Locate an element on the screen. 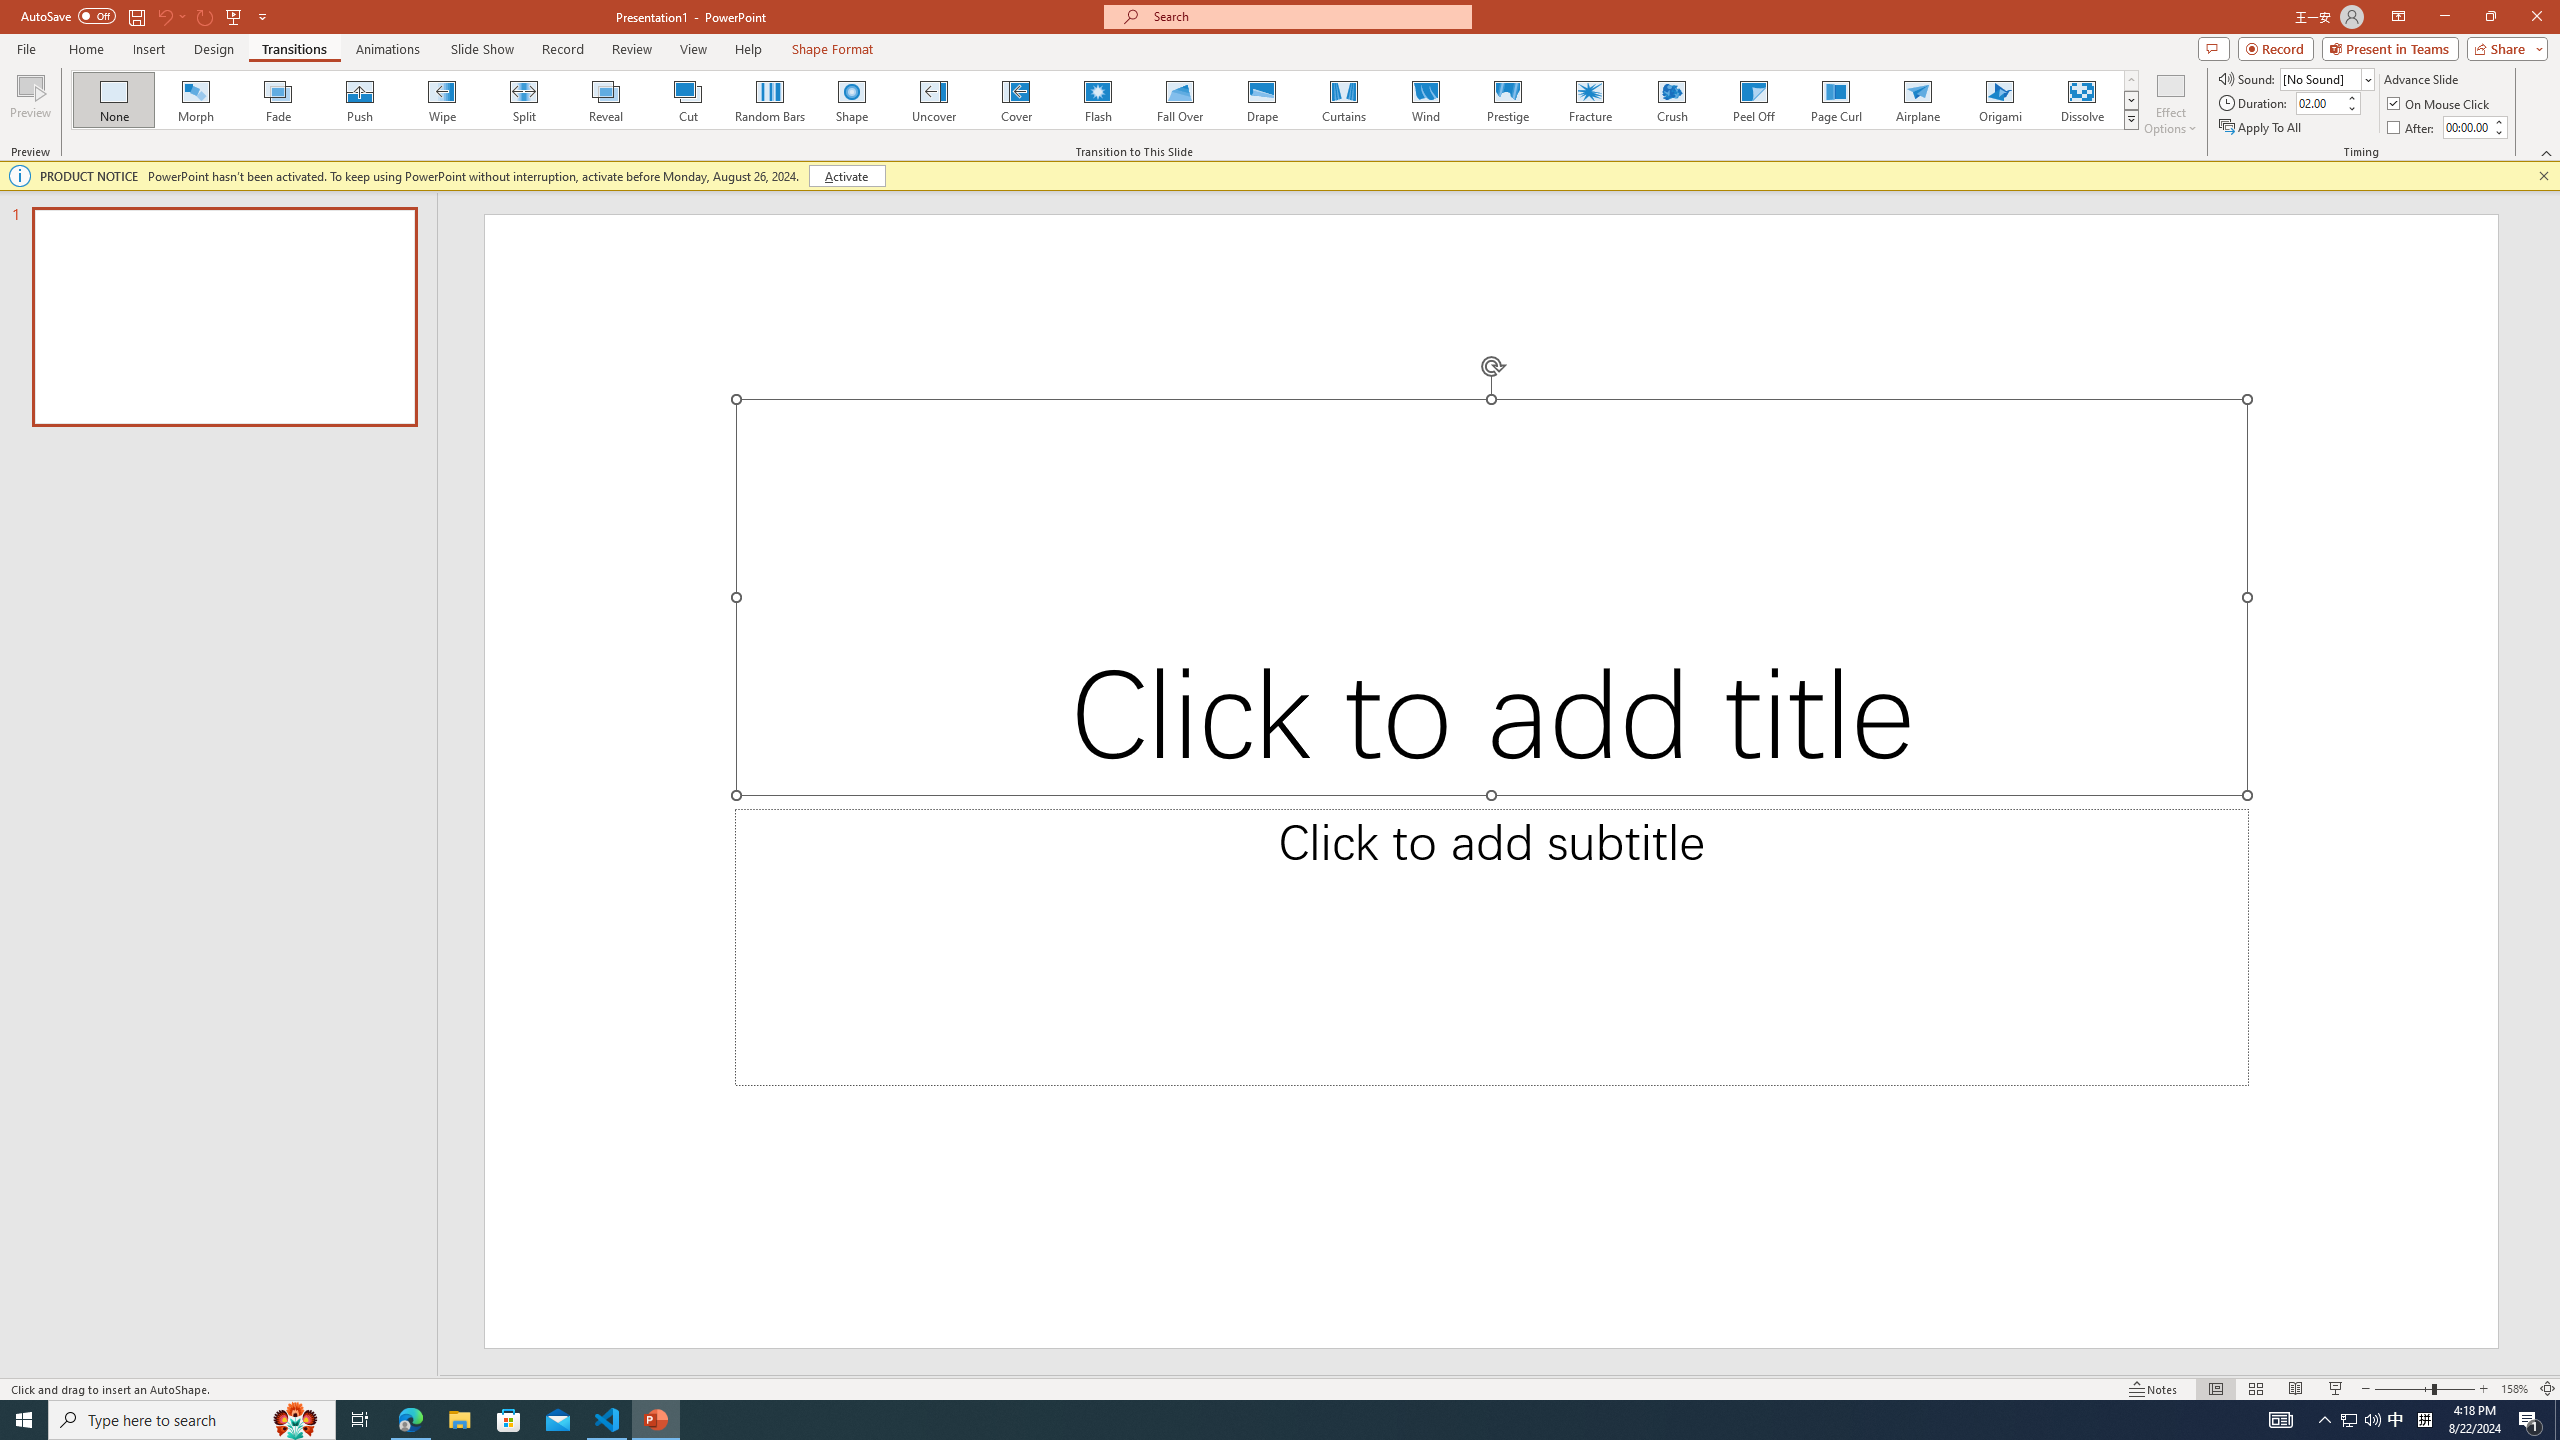 The height and width of the screenshot is (1440, 2560). Shape Format is located at coordinates (833, 49).